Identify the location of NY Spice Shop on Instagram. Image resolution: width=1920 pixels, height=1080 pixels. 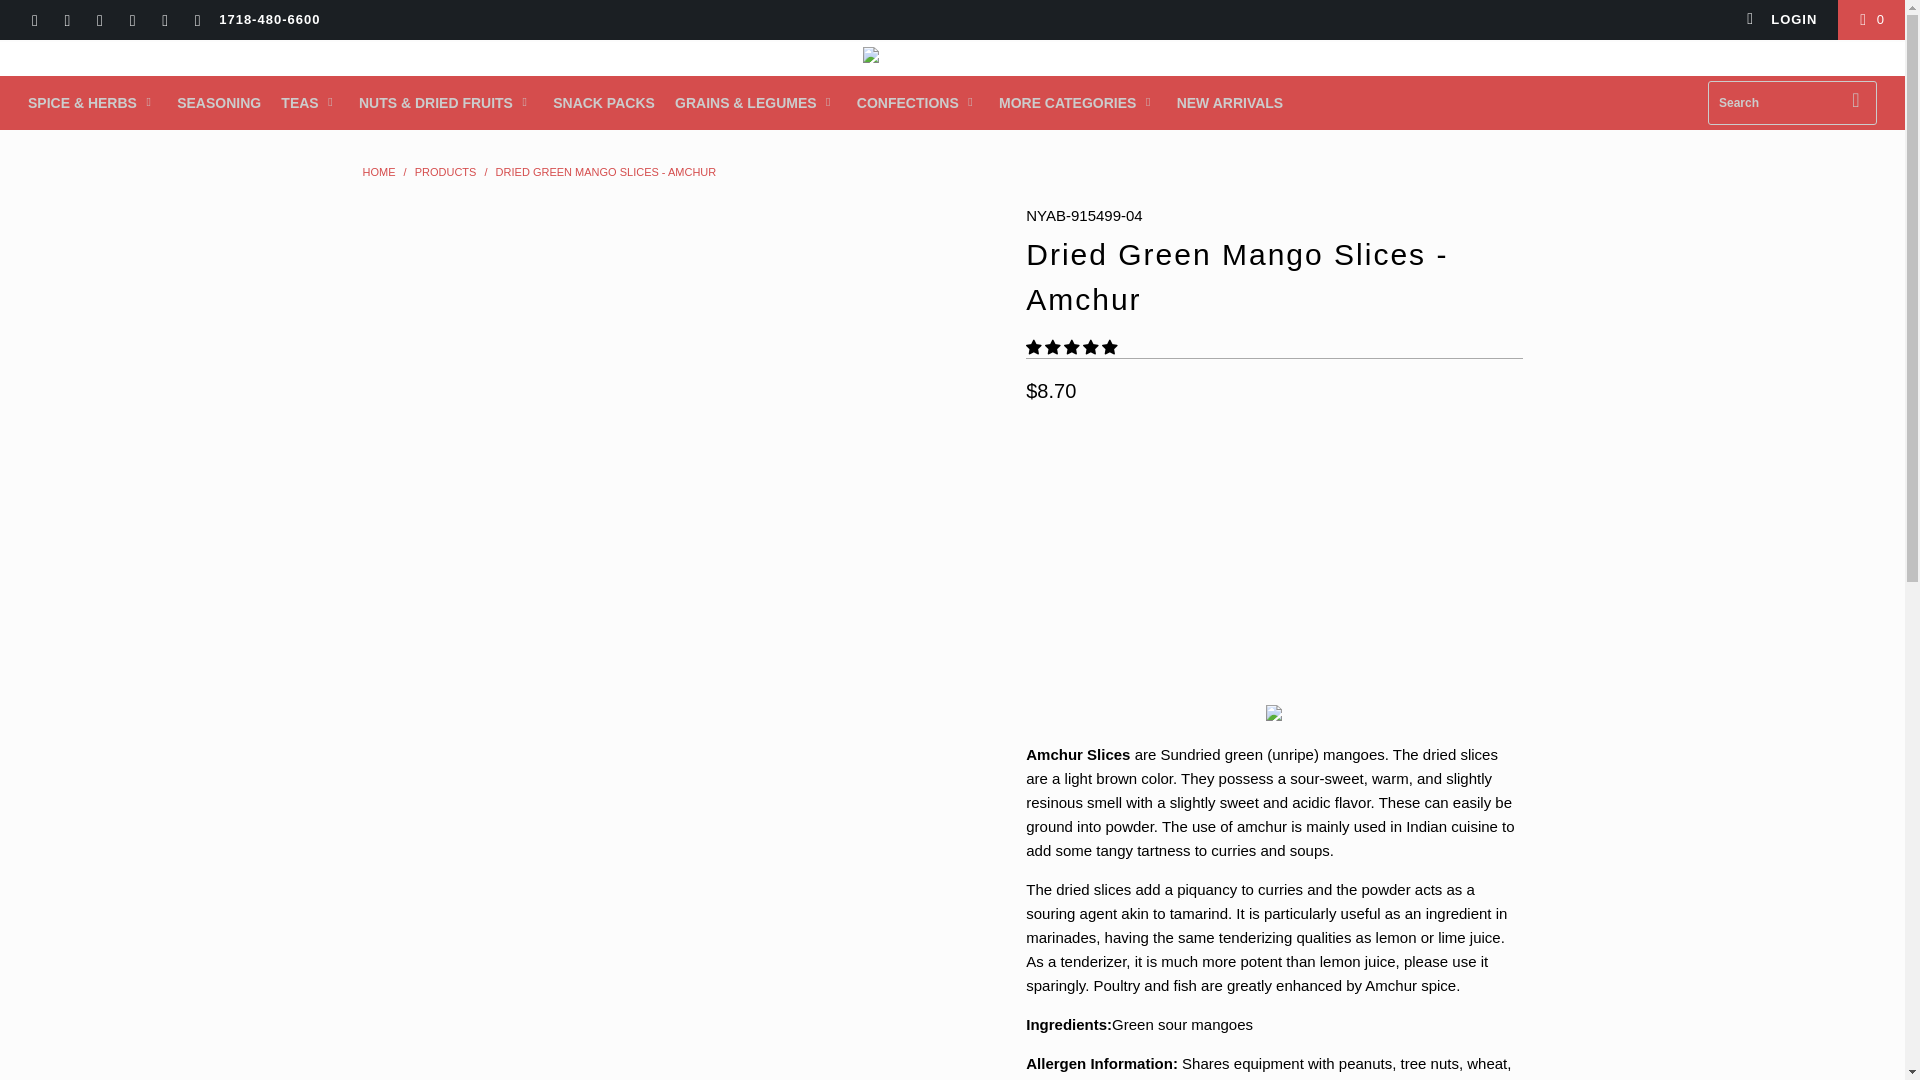
(164, 22).